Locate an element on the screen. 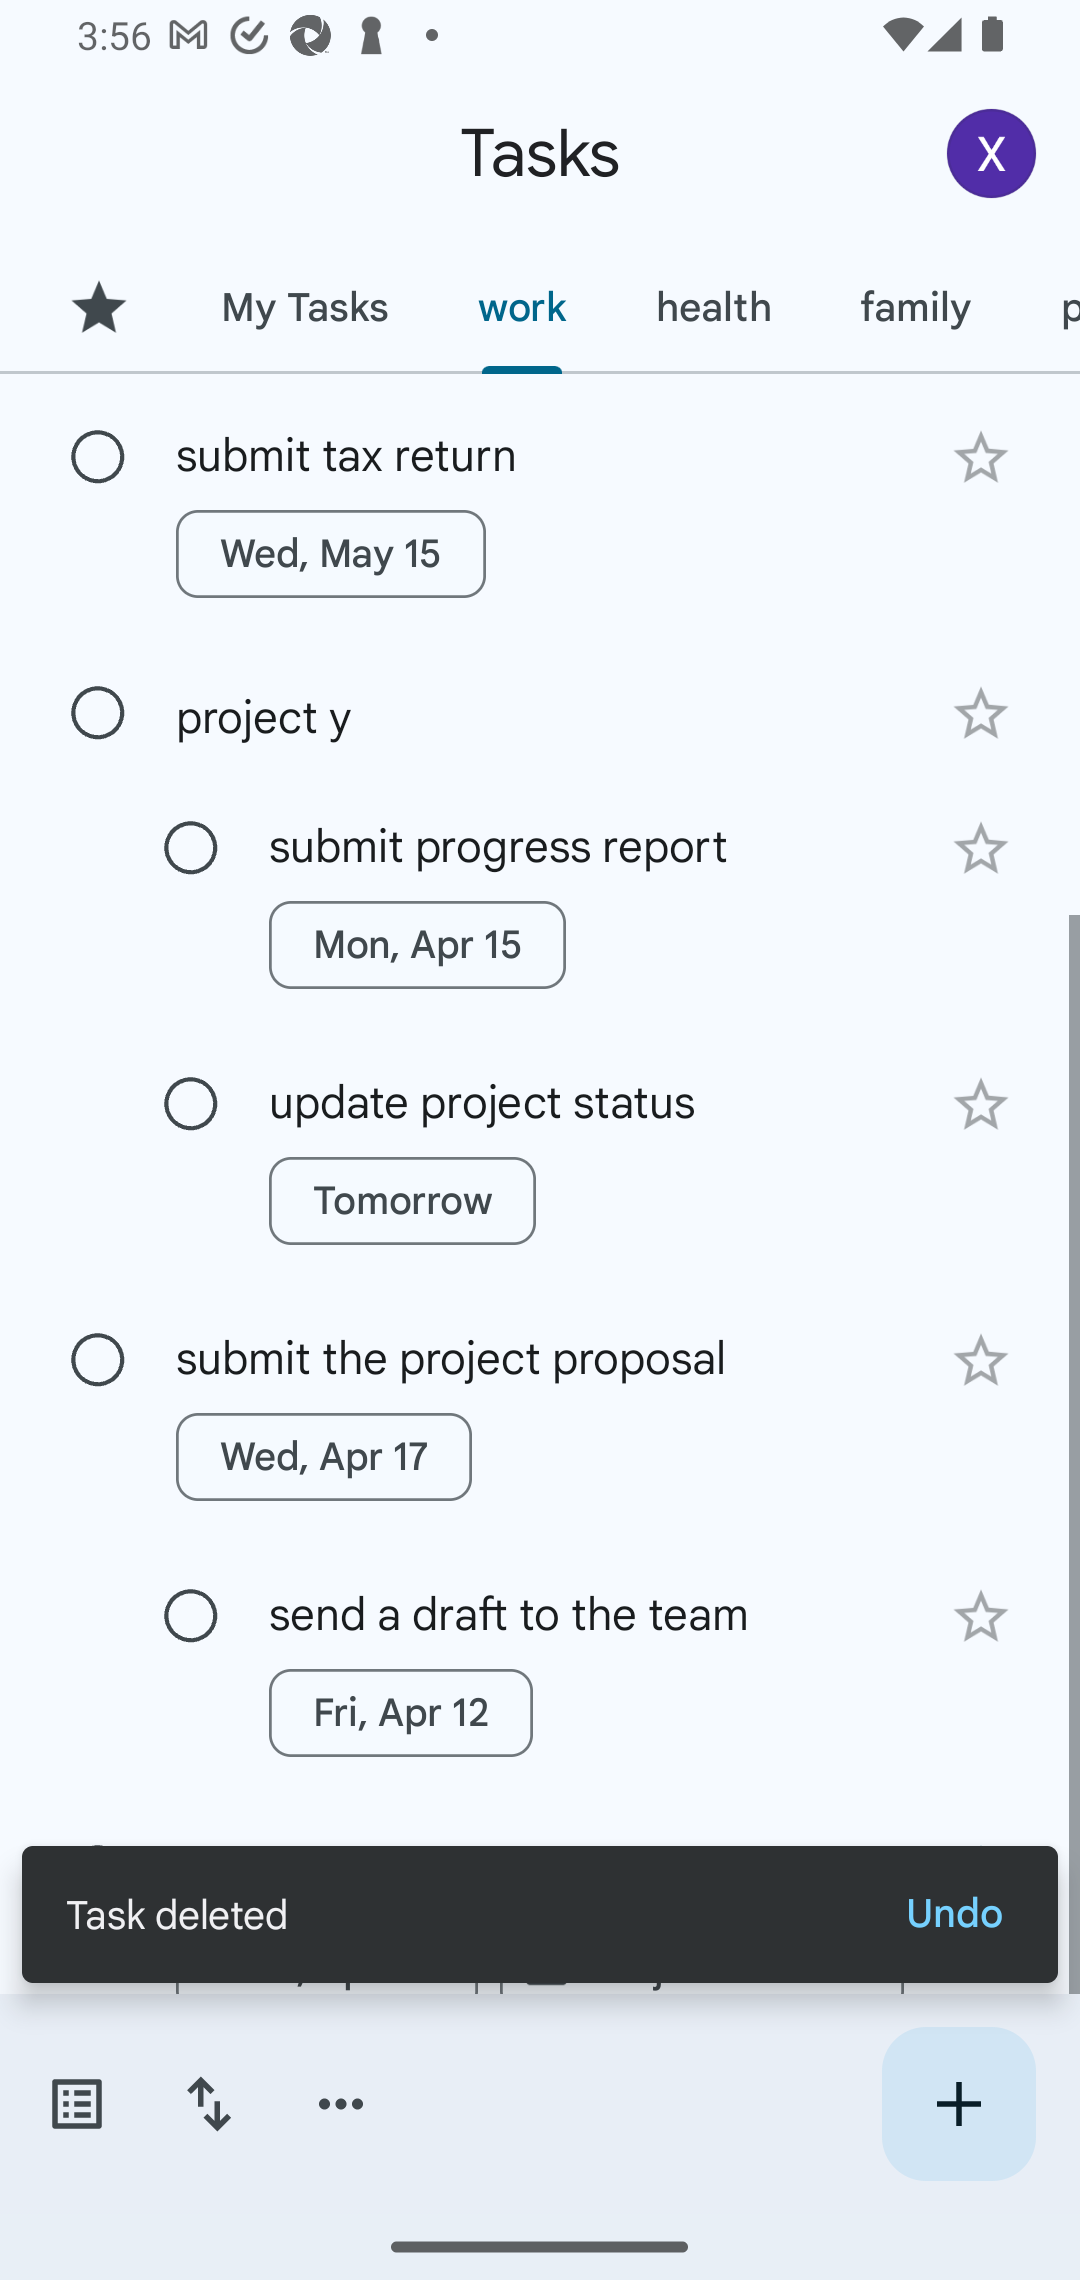 This screenshot has width=1080, height=2280. Wed, Apr 17 is located at coordinates (324, 1456).